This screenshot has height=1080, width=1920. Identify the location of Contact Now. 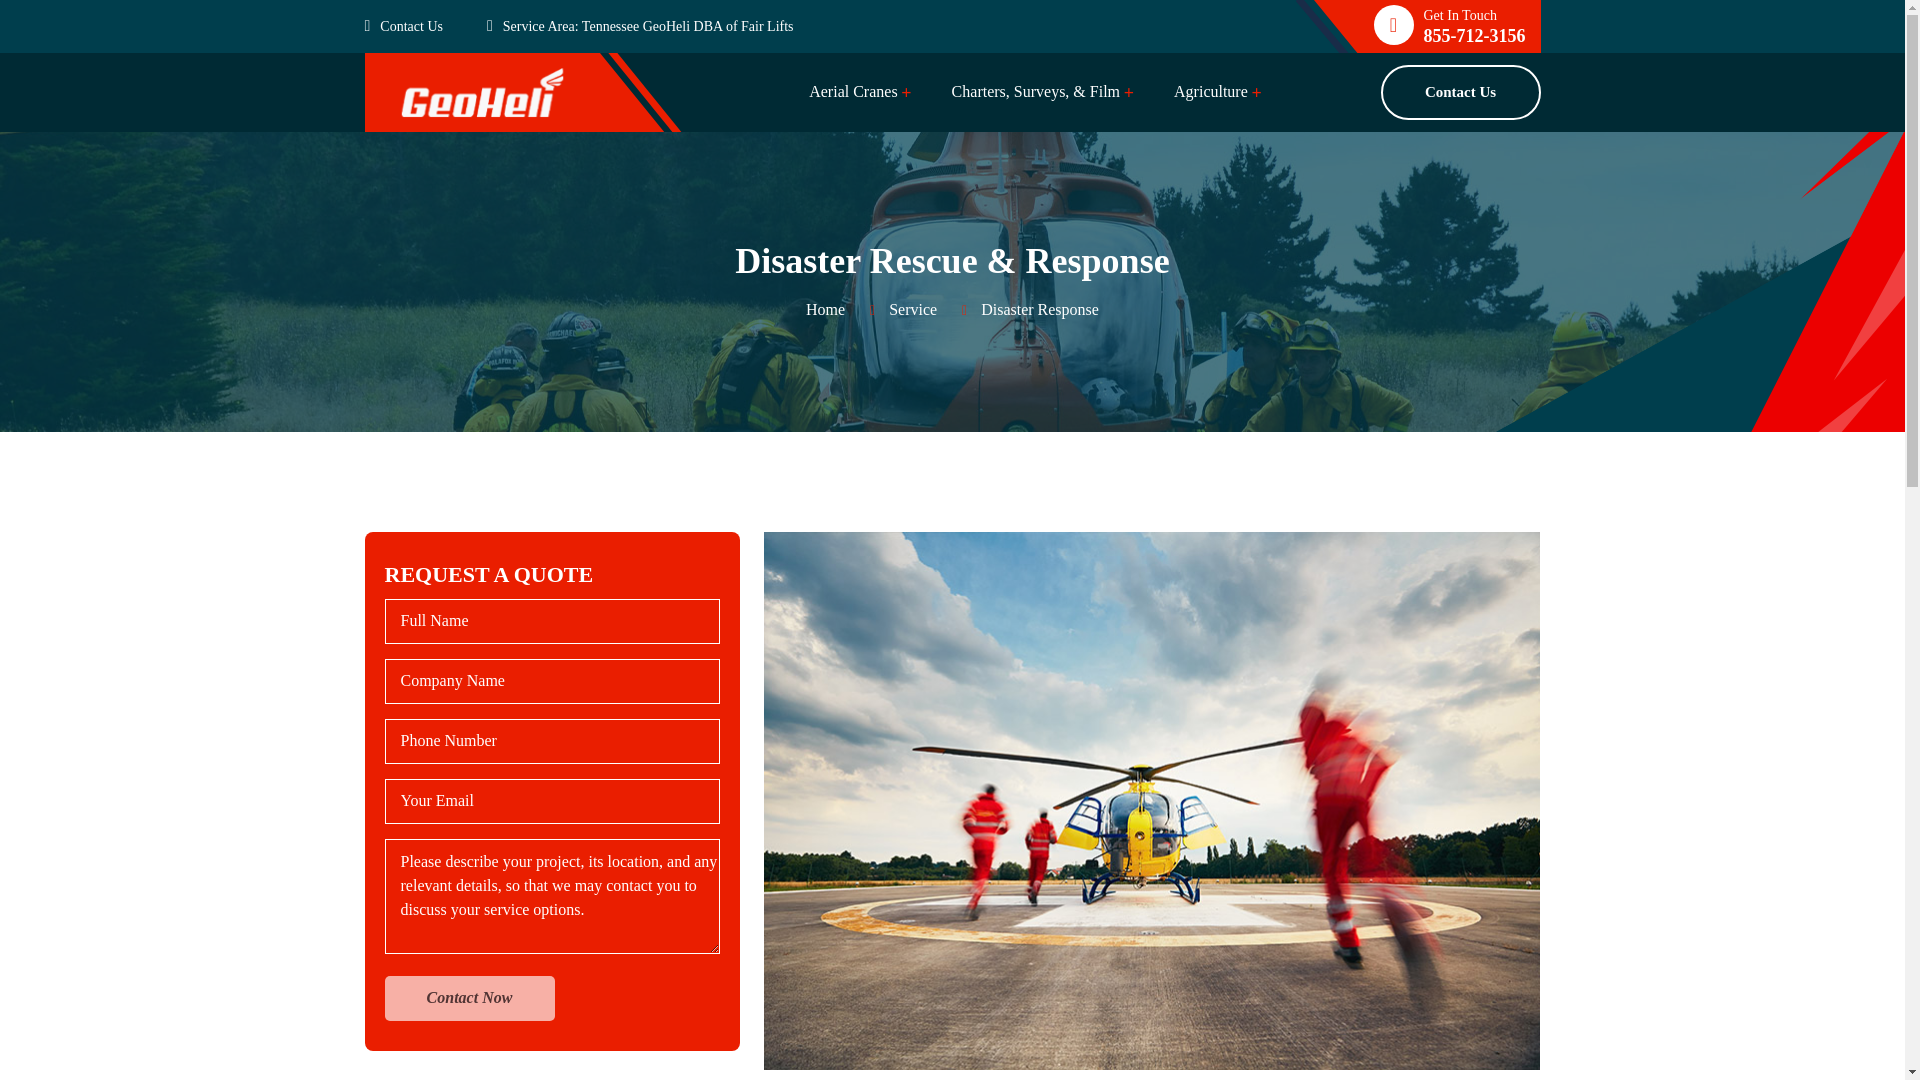
(469, 998).